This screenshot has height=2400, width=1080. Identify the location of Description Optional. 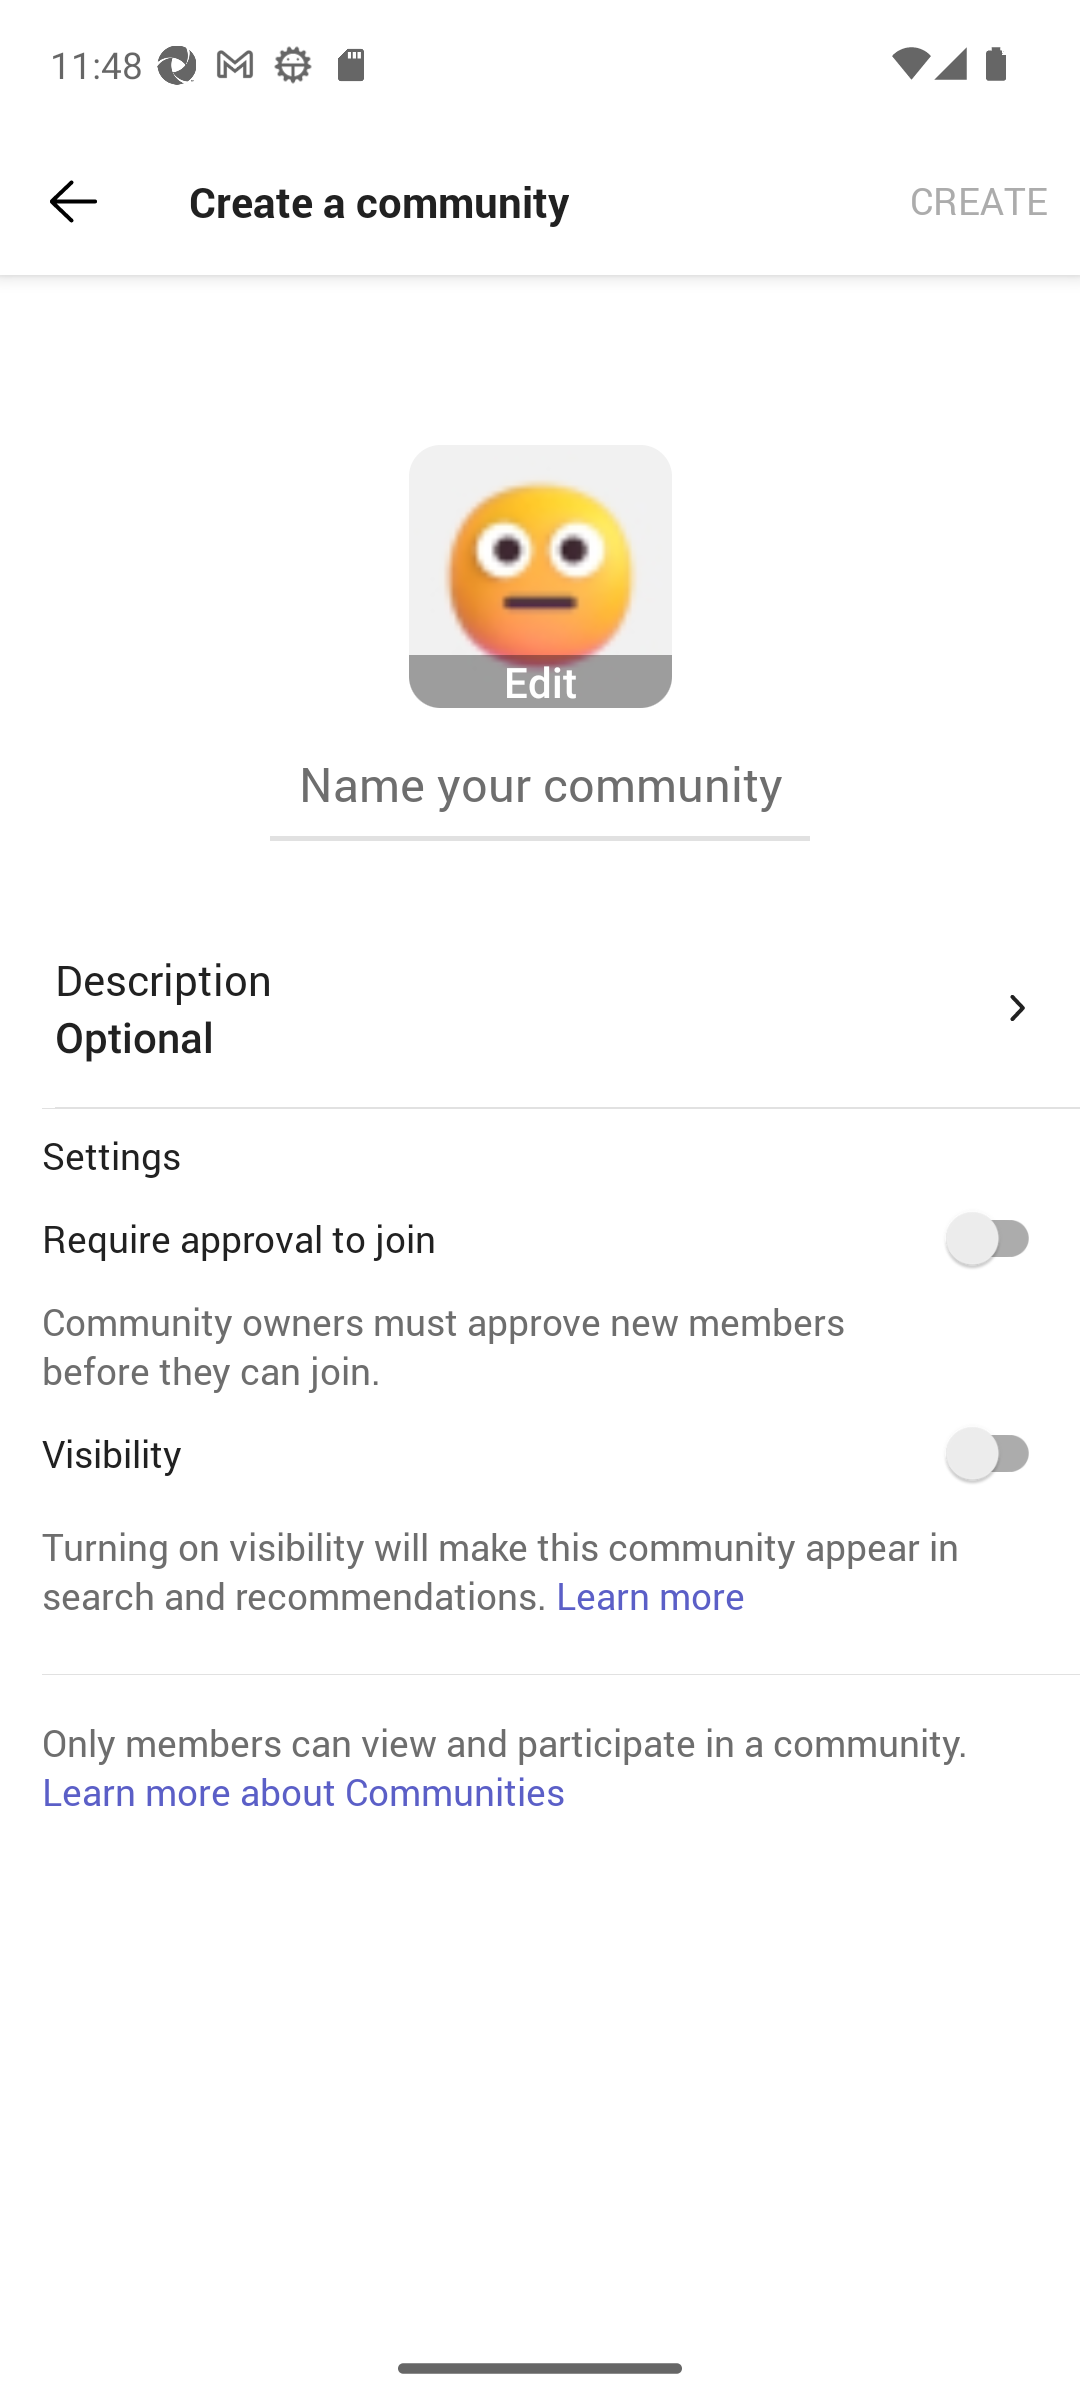
(546, 1008).